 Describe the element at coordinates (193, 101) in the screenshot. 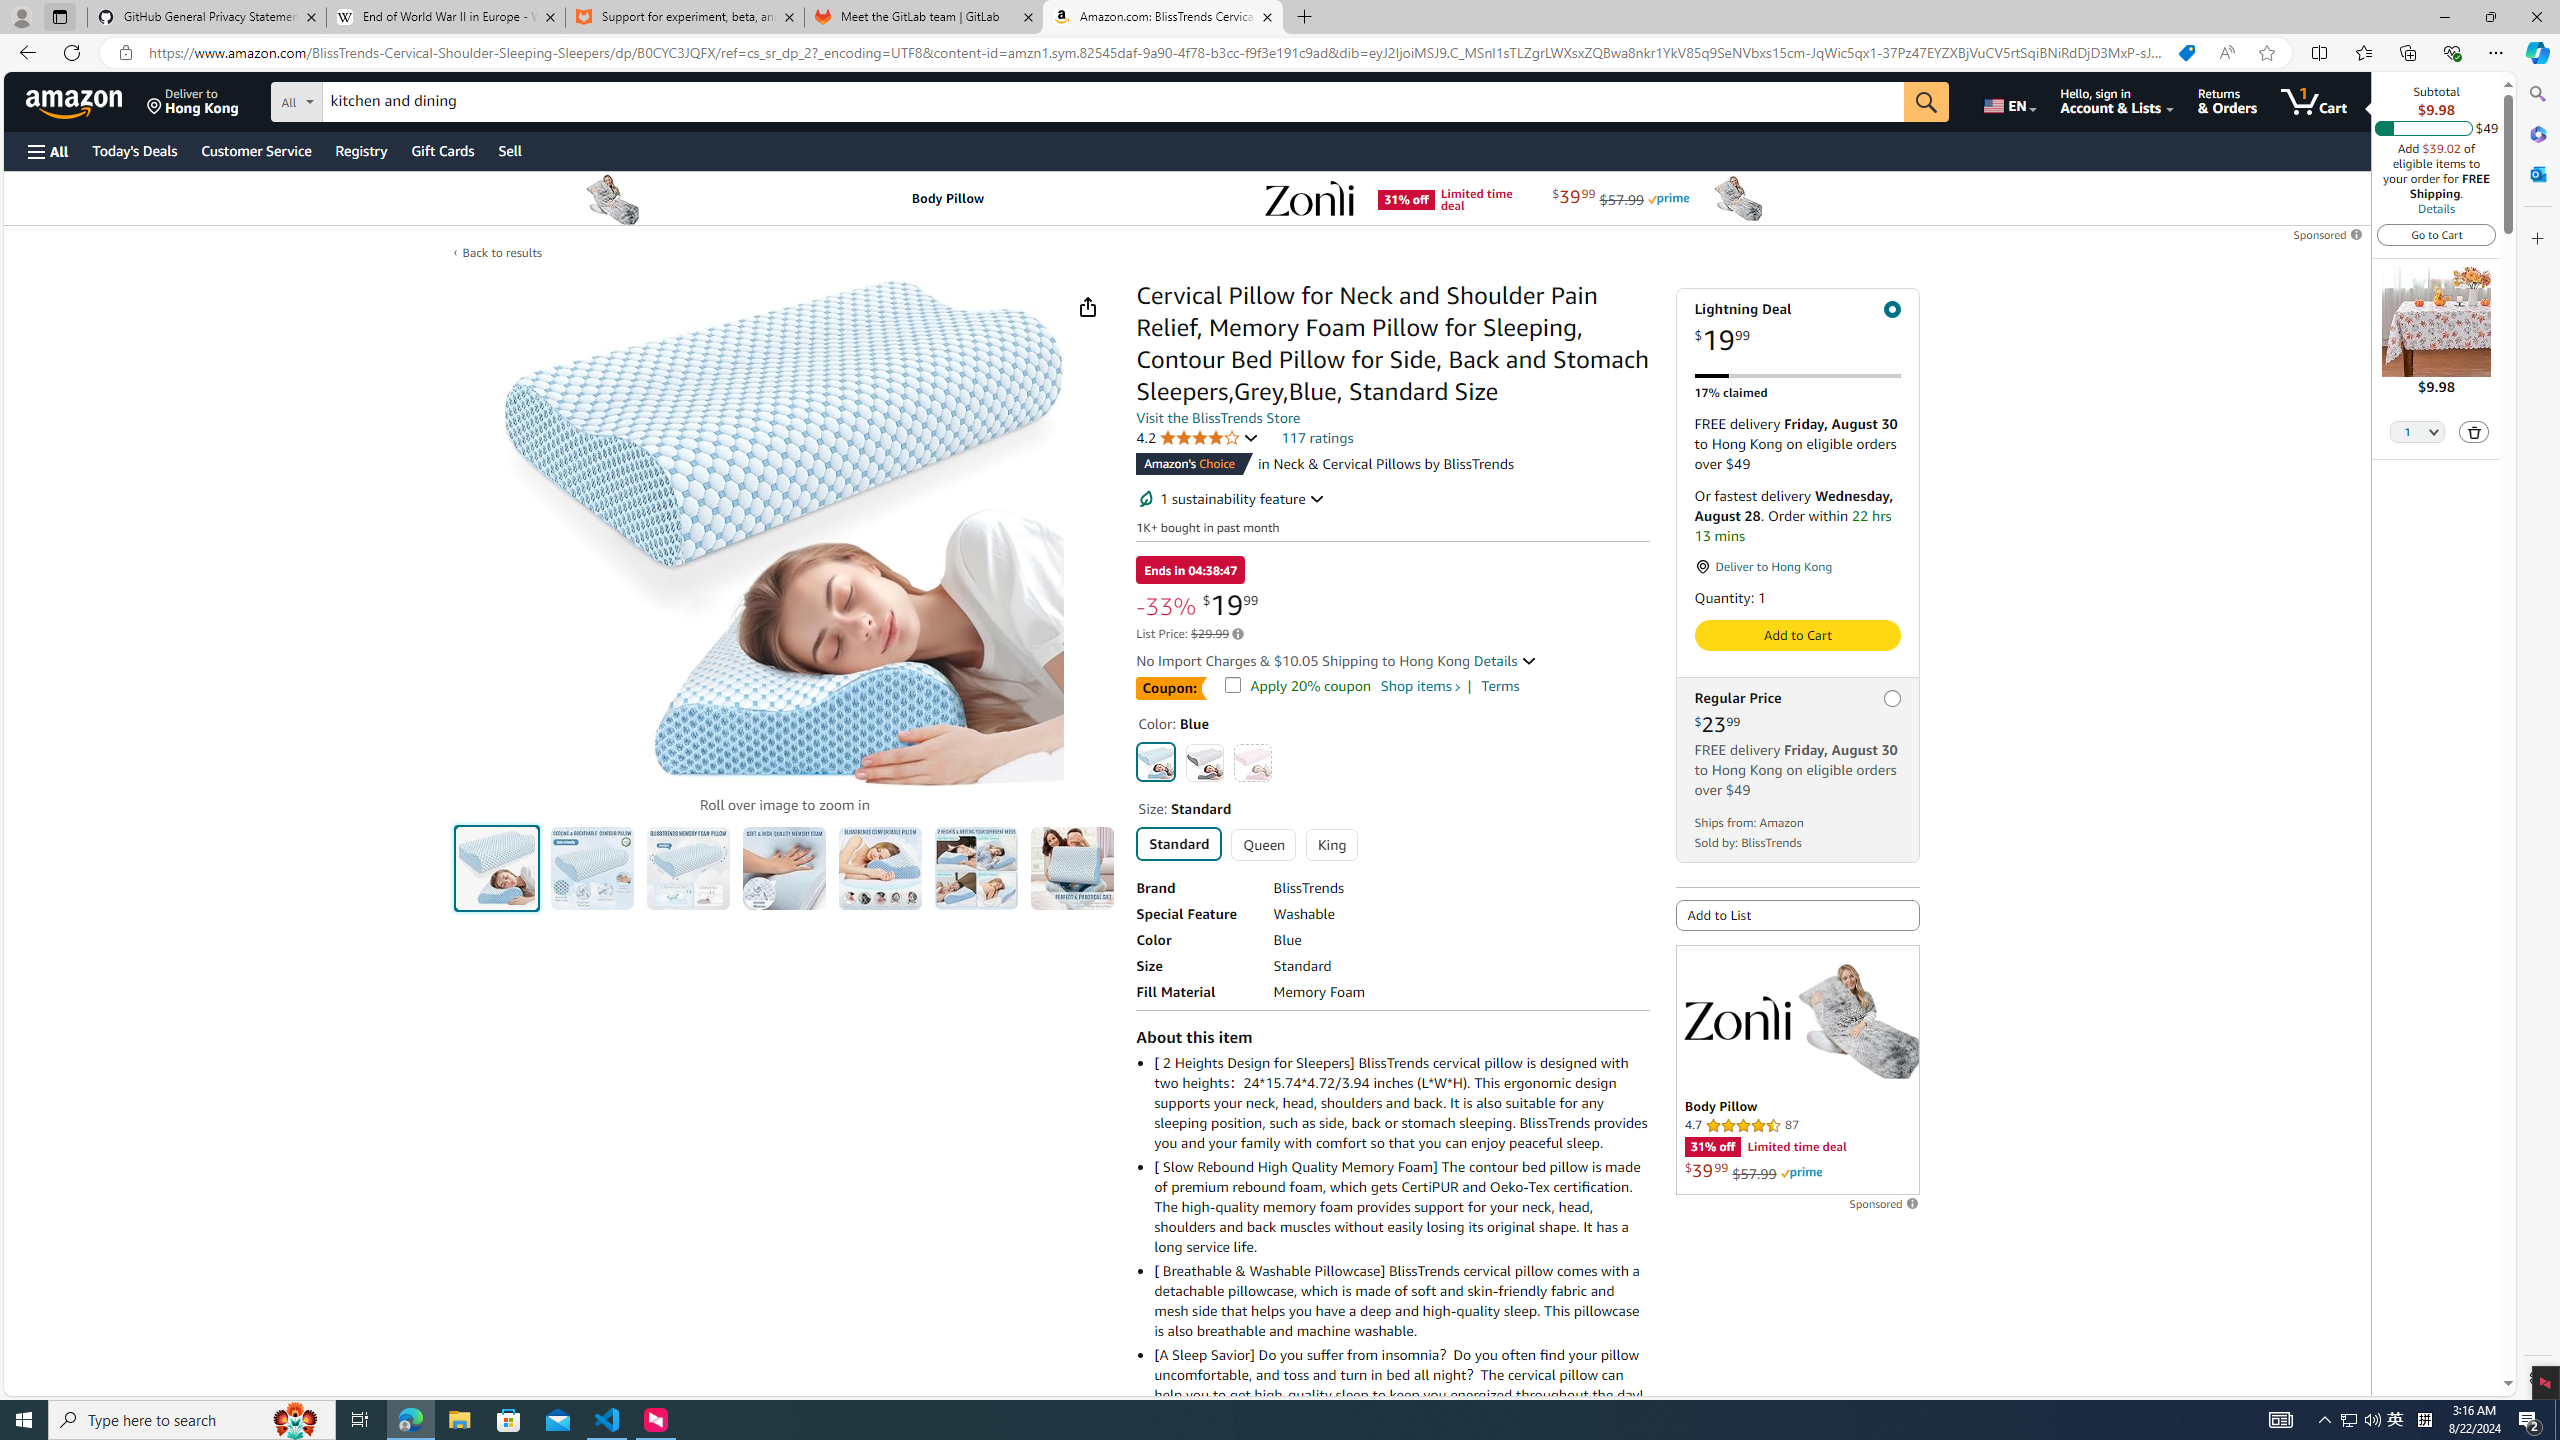

I see `Deliver to Hong Kong` at that location.